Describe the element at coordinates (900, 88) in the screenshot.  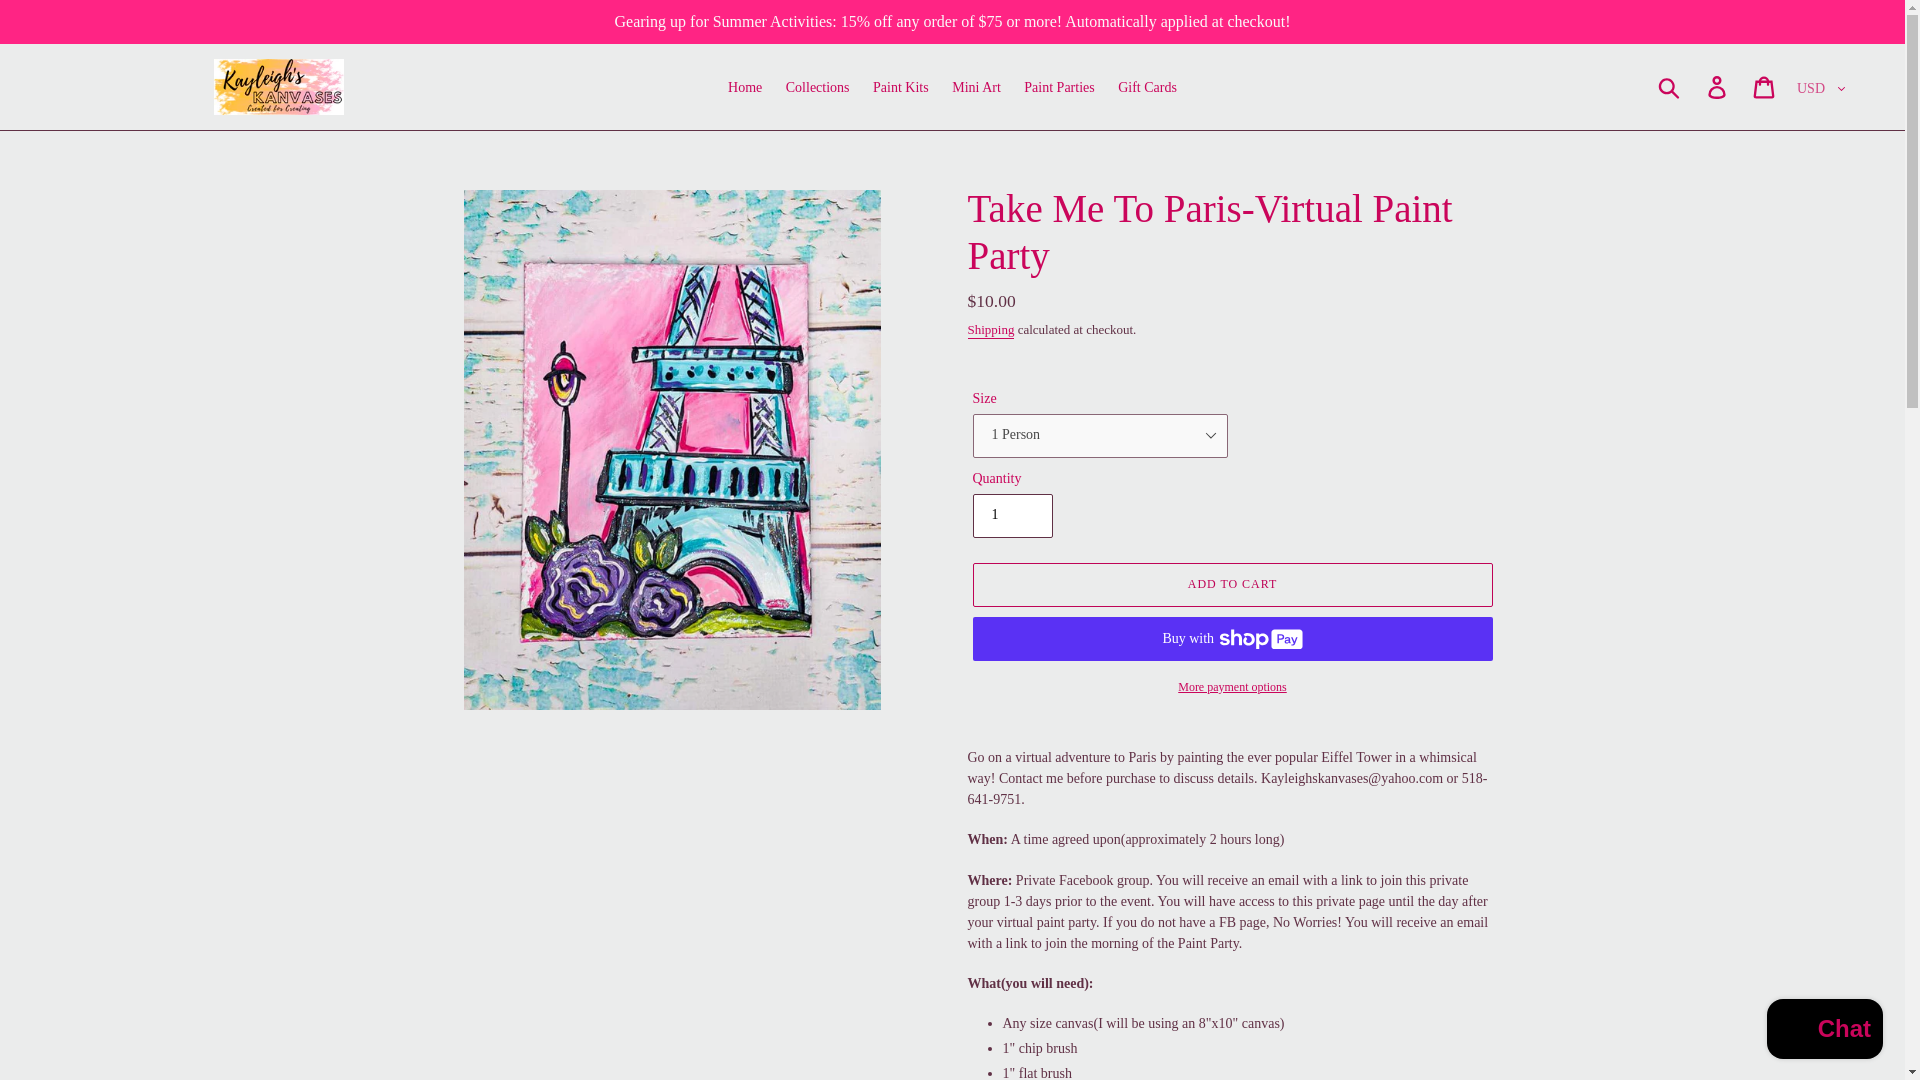
I see `Paint Kits` at that location.